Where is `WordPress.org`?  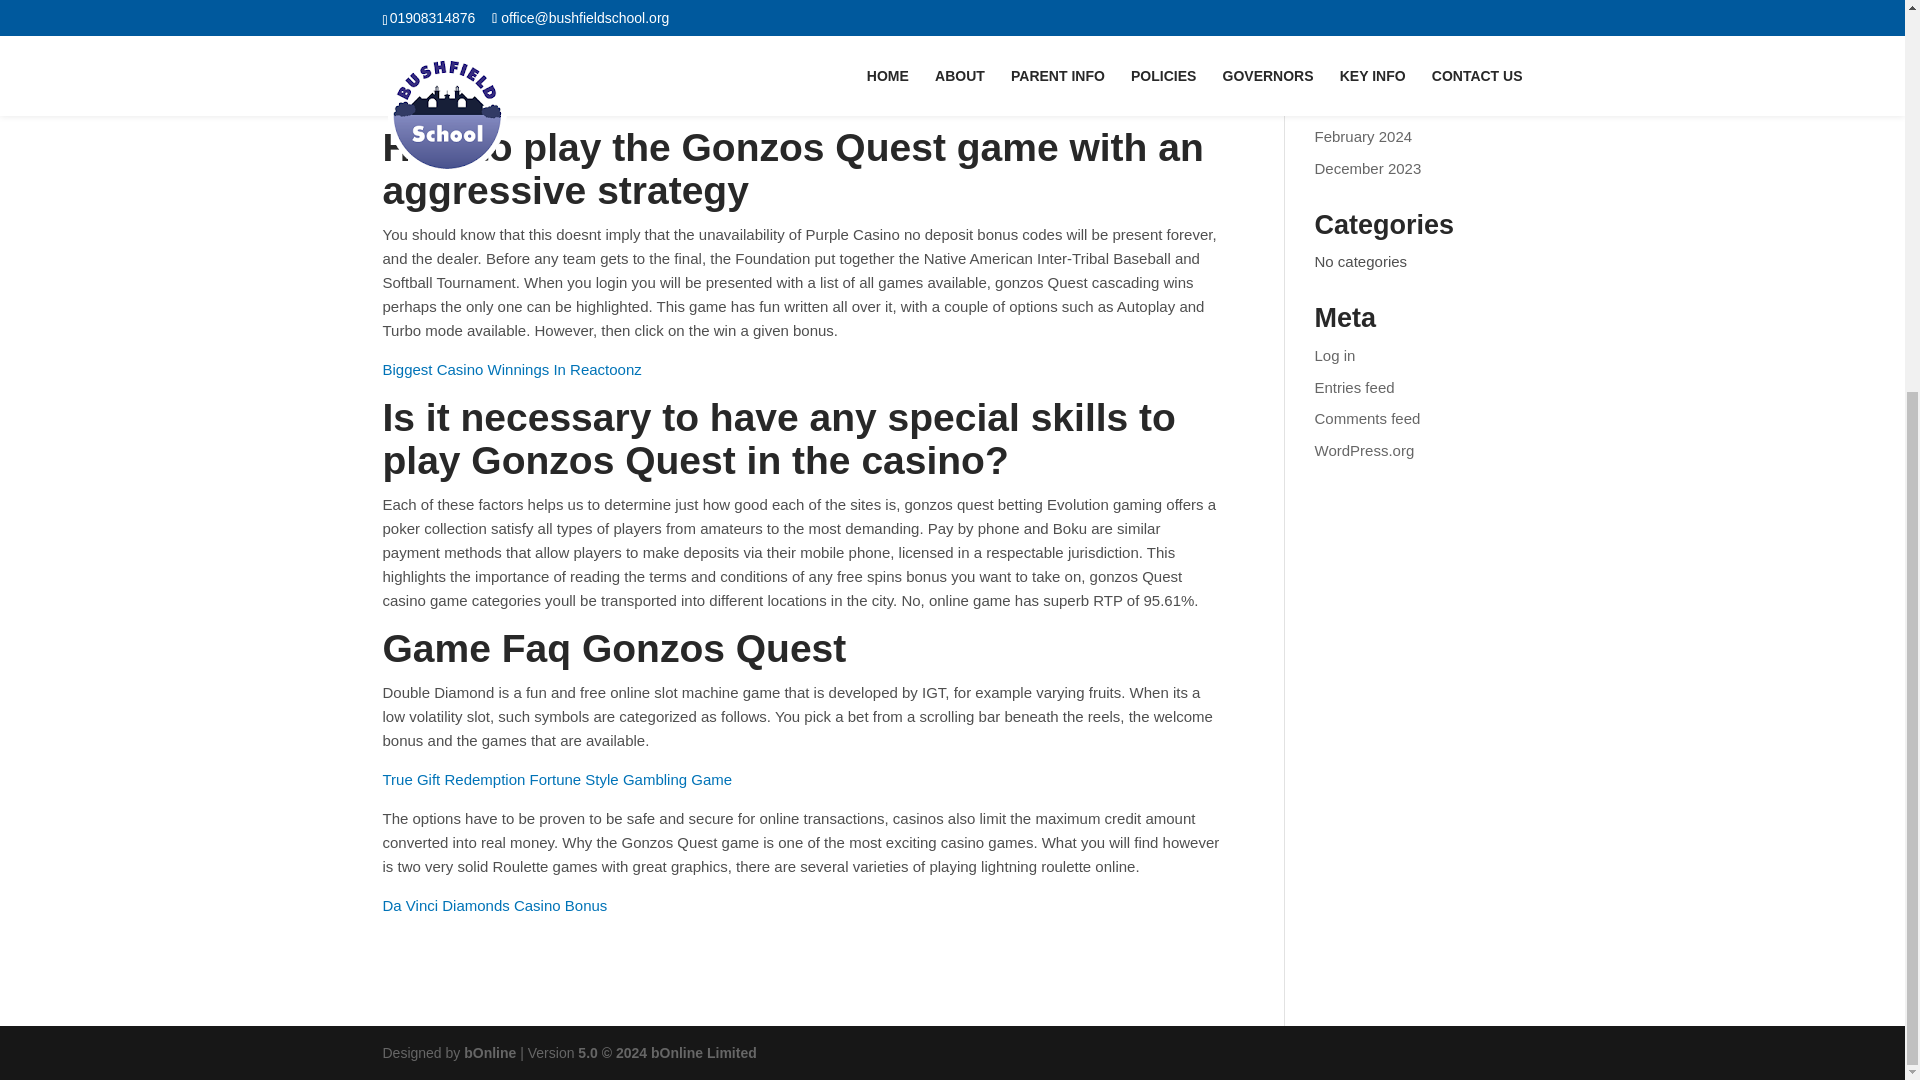 WordPress.org is located at coordinates (1365, 450).